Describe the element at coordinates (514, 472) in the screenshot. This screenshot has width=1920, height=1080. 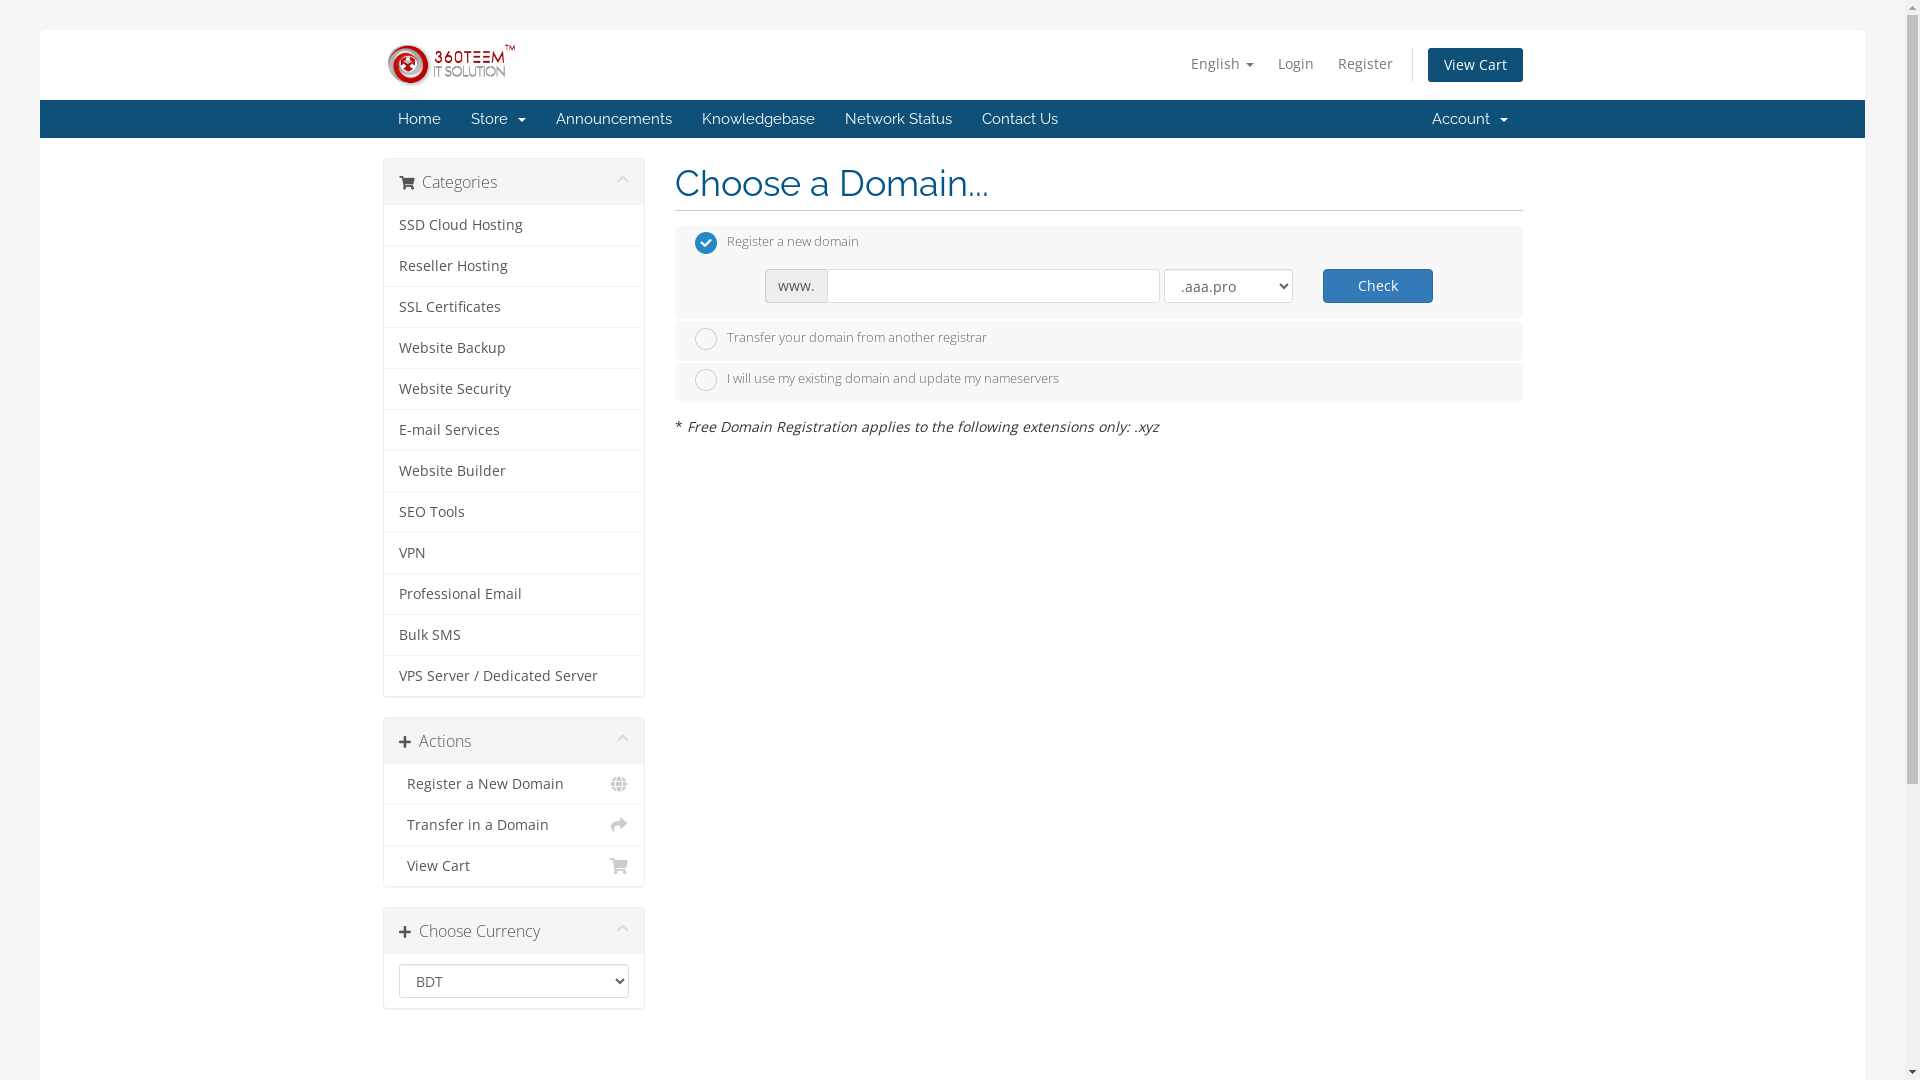
I see `Website Builder` at that location.